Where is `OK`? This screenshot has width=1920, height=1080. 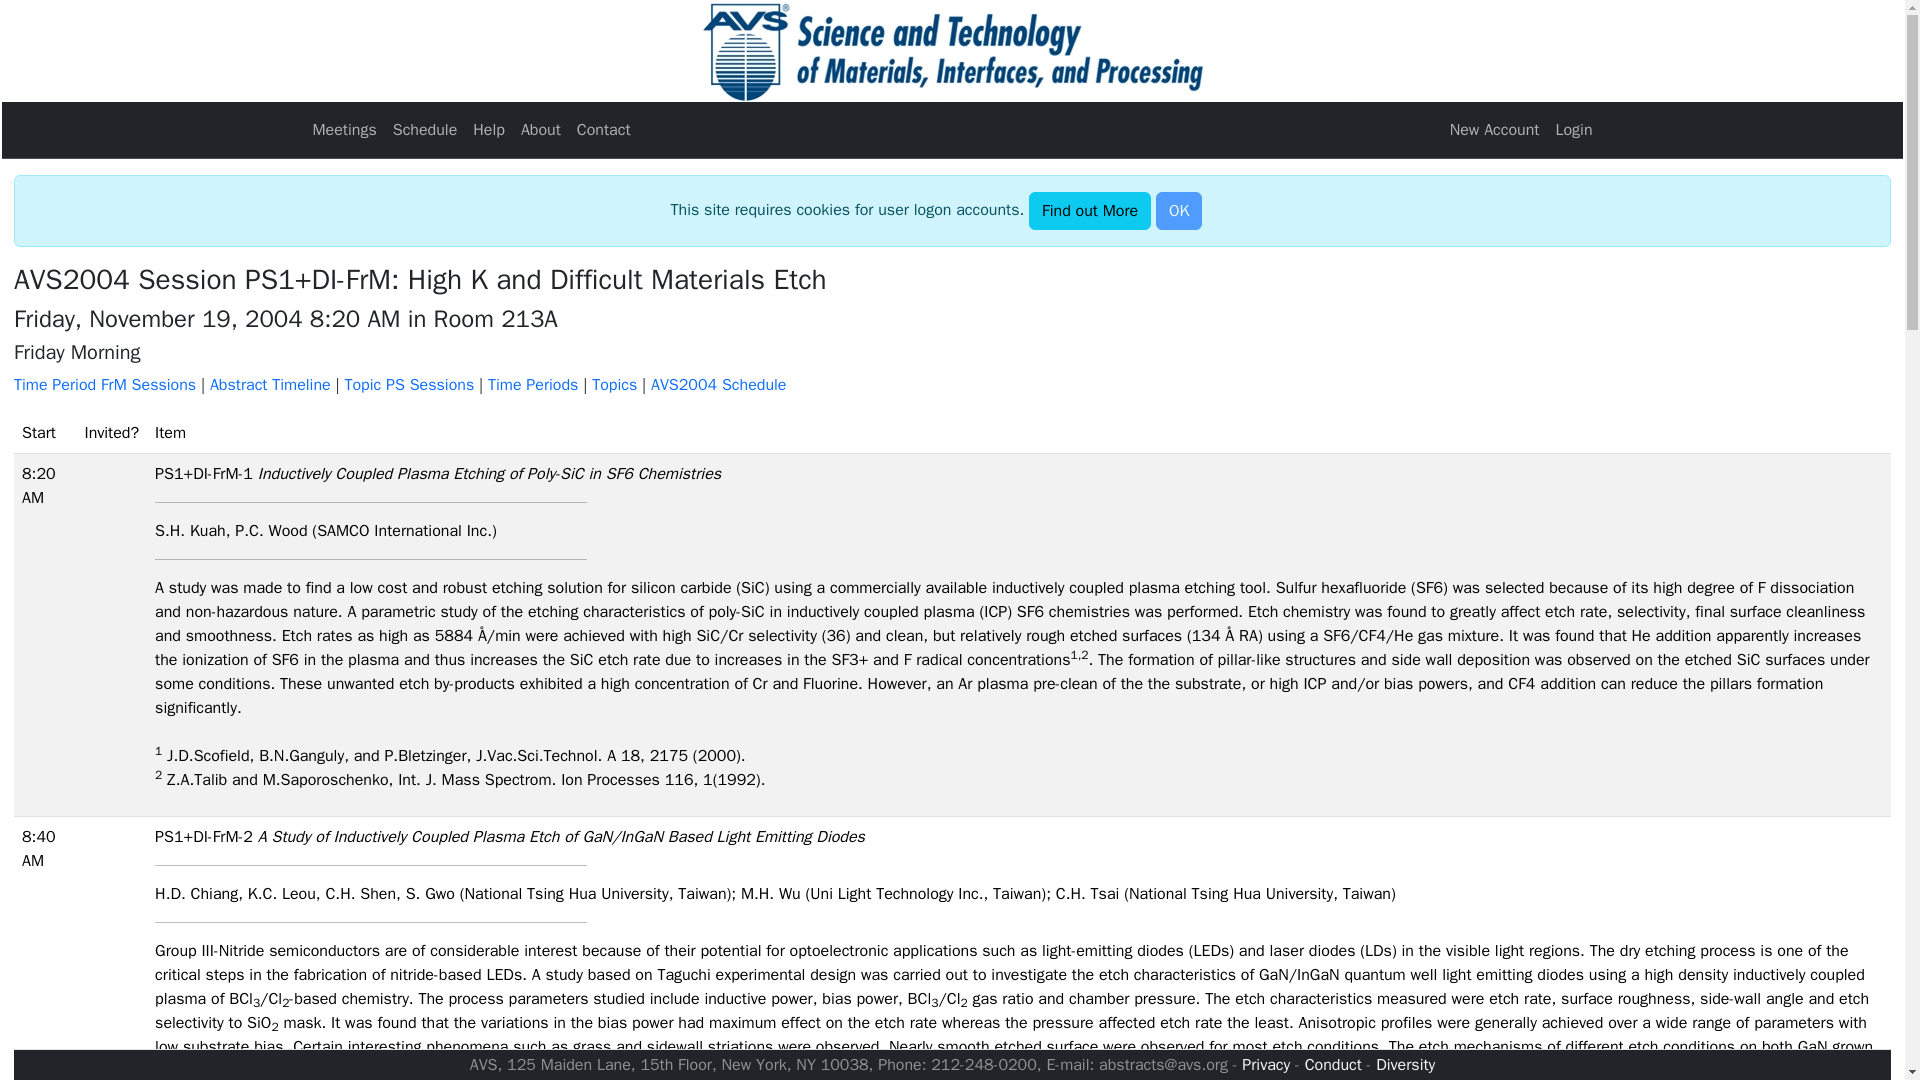
OK is located at coordinates (1178, 211).